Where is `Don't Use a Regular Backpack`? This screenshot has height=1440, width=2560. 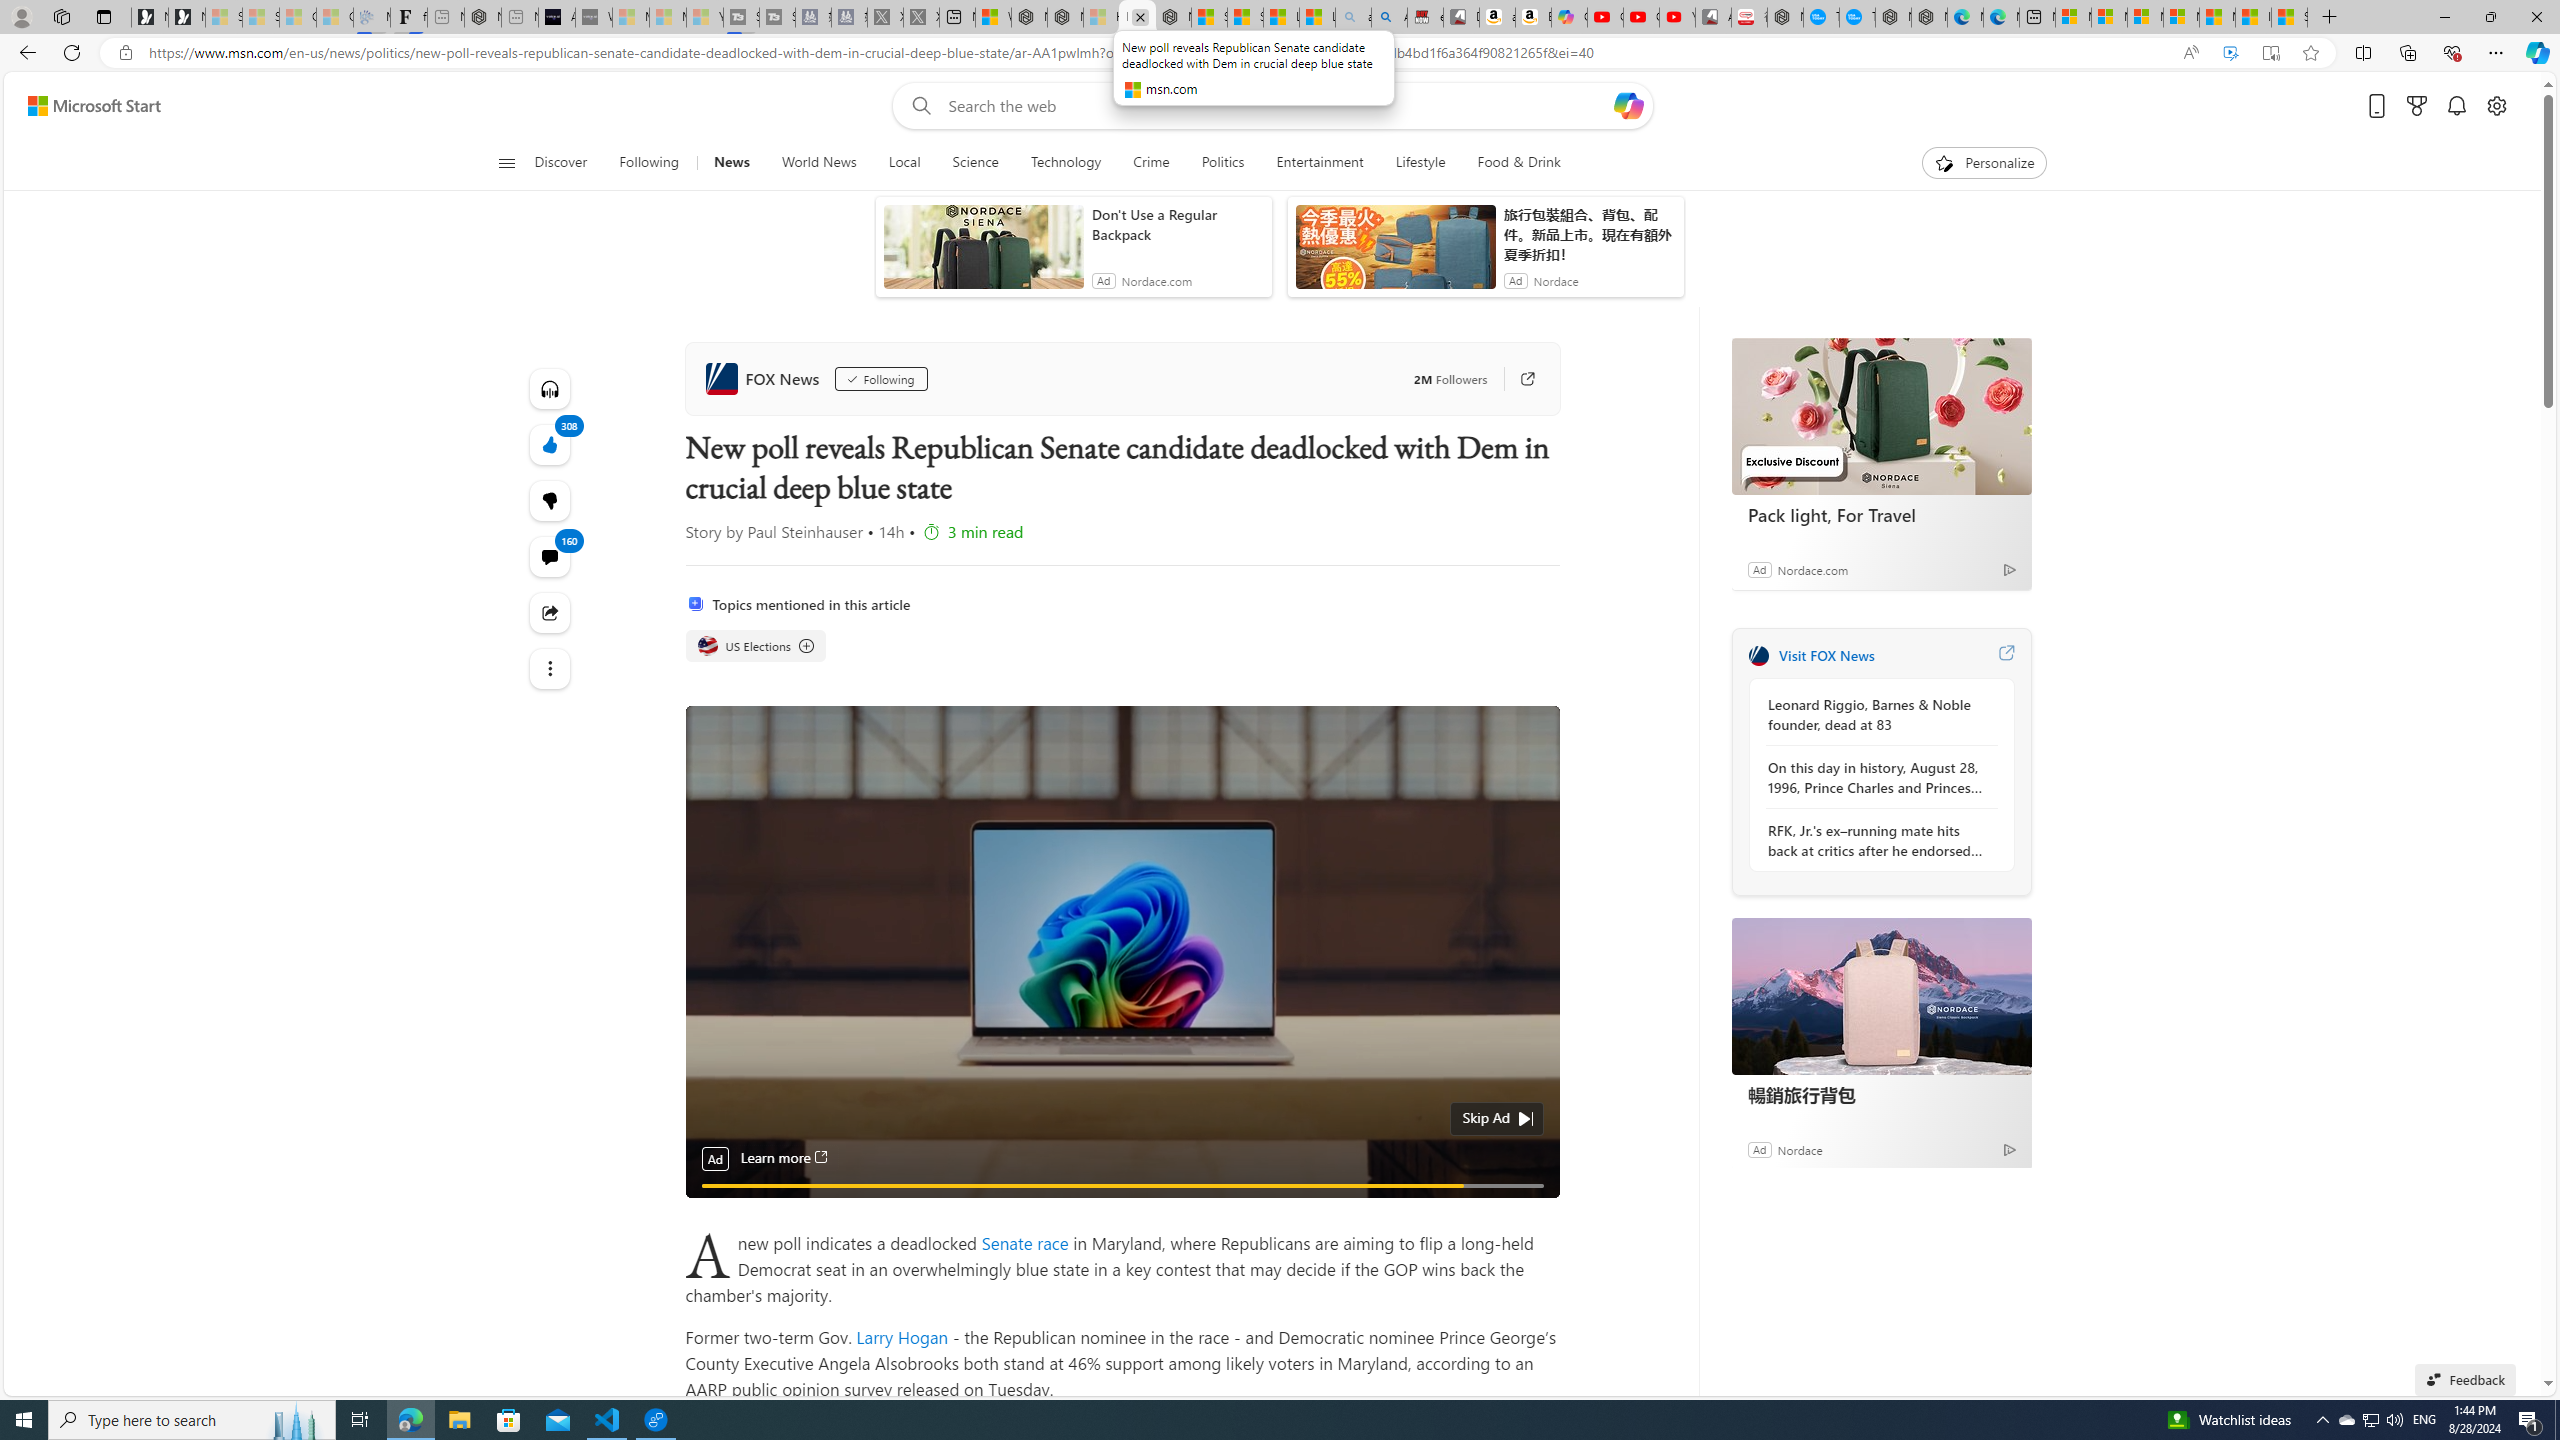 Don't Use a Regular Backpack is located at coordinates (1177, 224).